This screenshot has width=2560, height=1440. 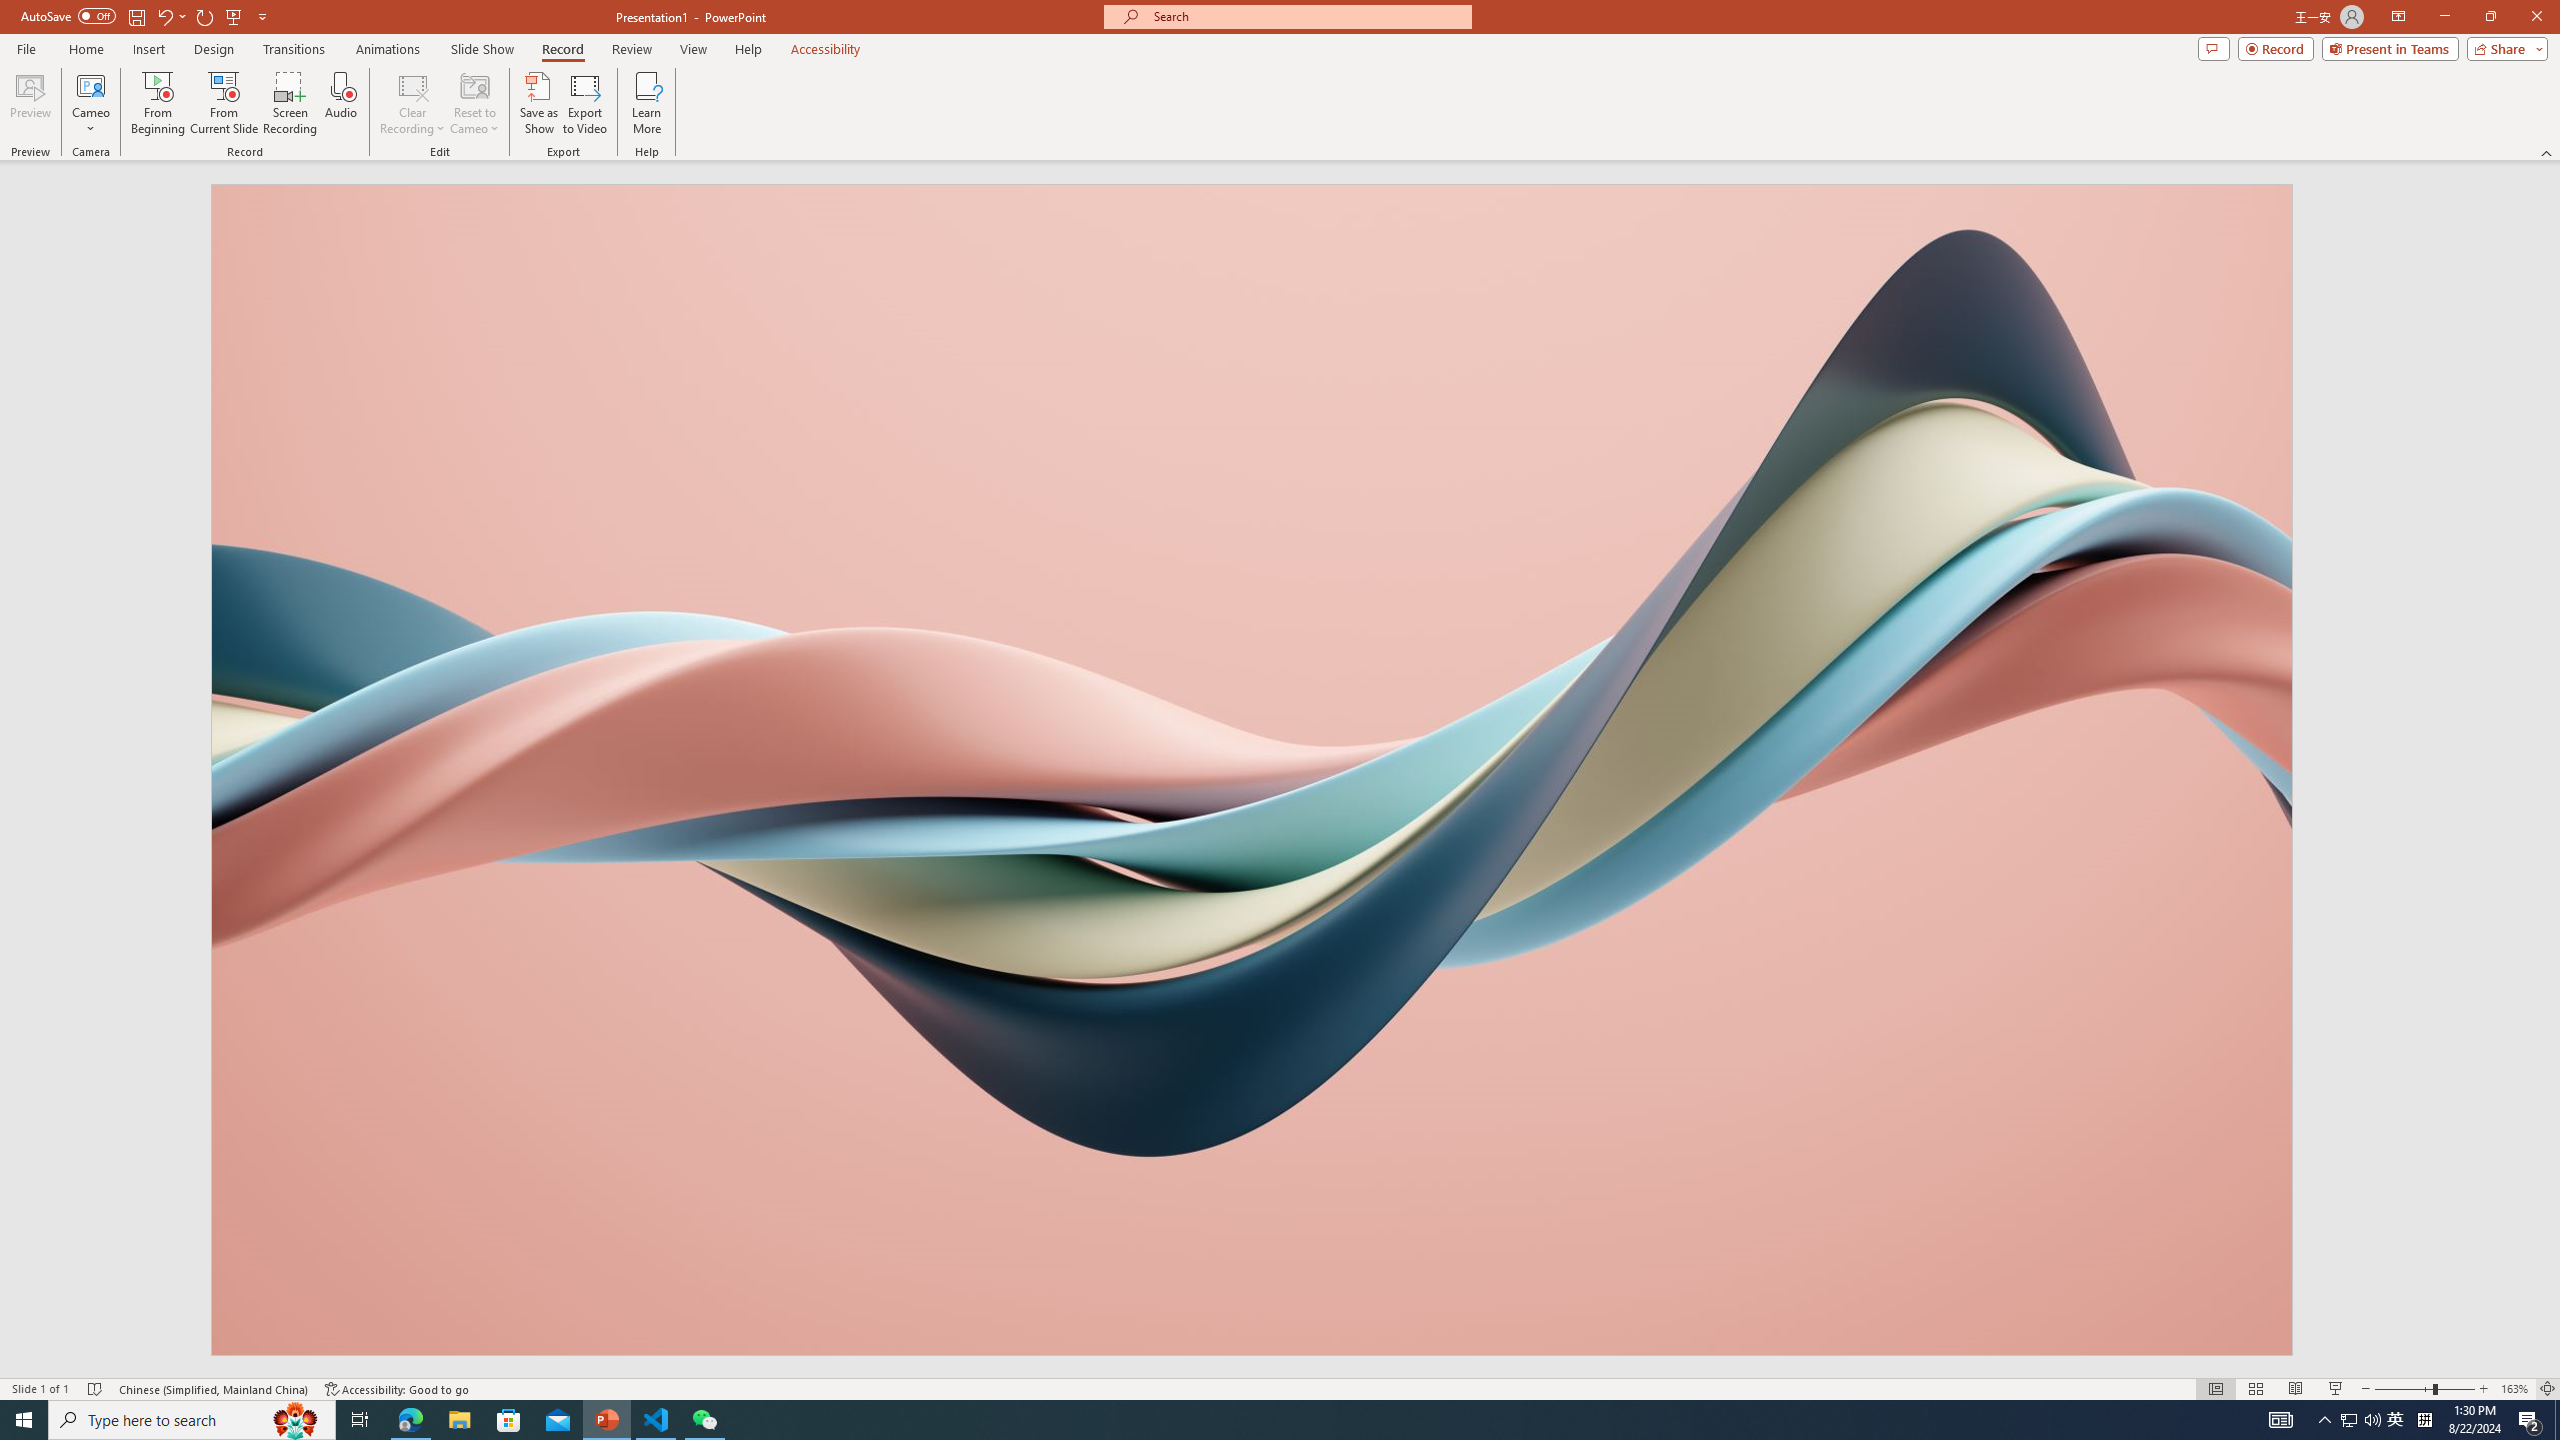 What do you see at coordinates (2514, 1389) in the screenshot?
I see `Zoom 163%` at bounding box center [2514, 1389].